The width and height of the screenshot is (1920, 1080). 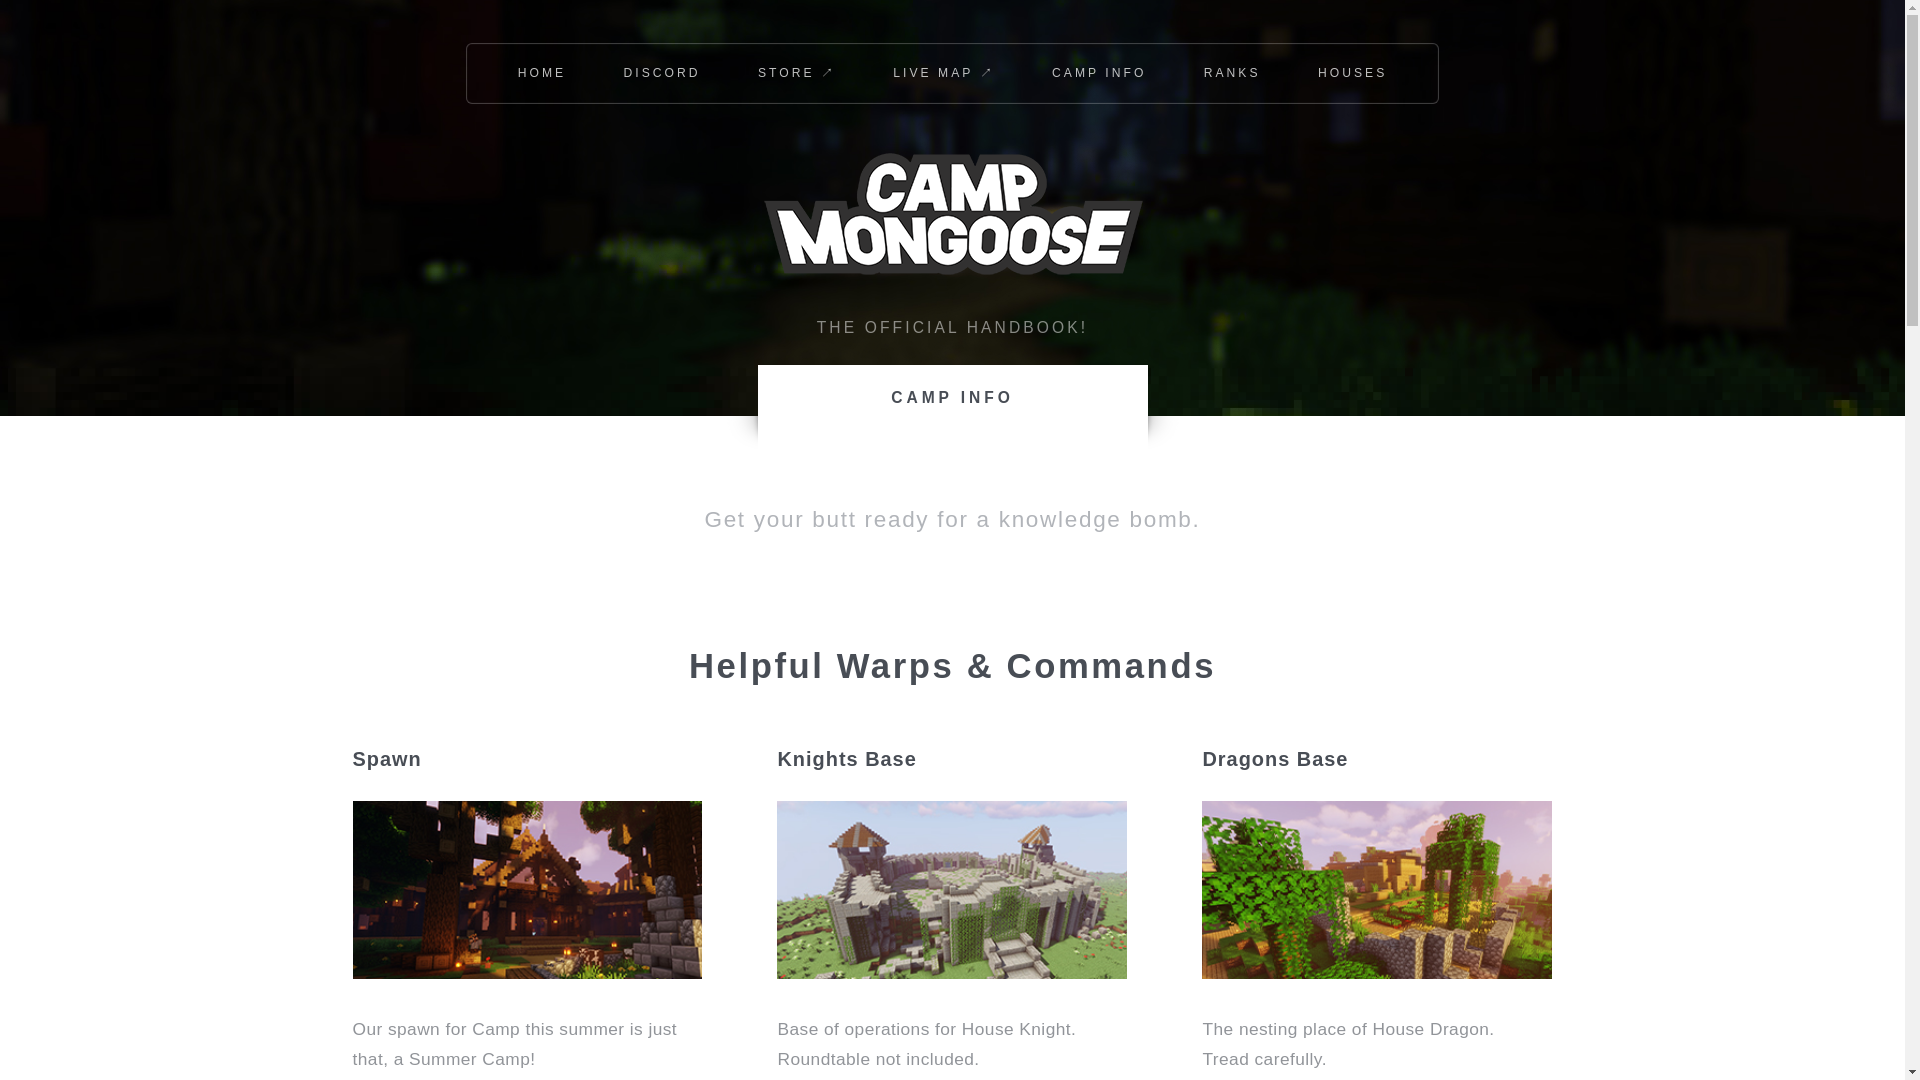 I want to click on DISCORD, so click(x=661, y=73).